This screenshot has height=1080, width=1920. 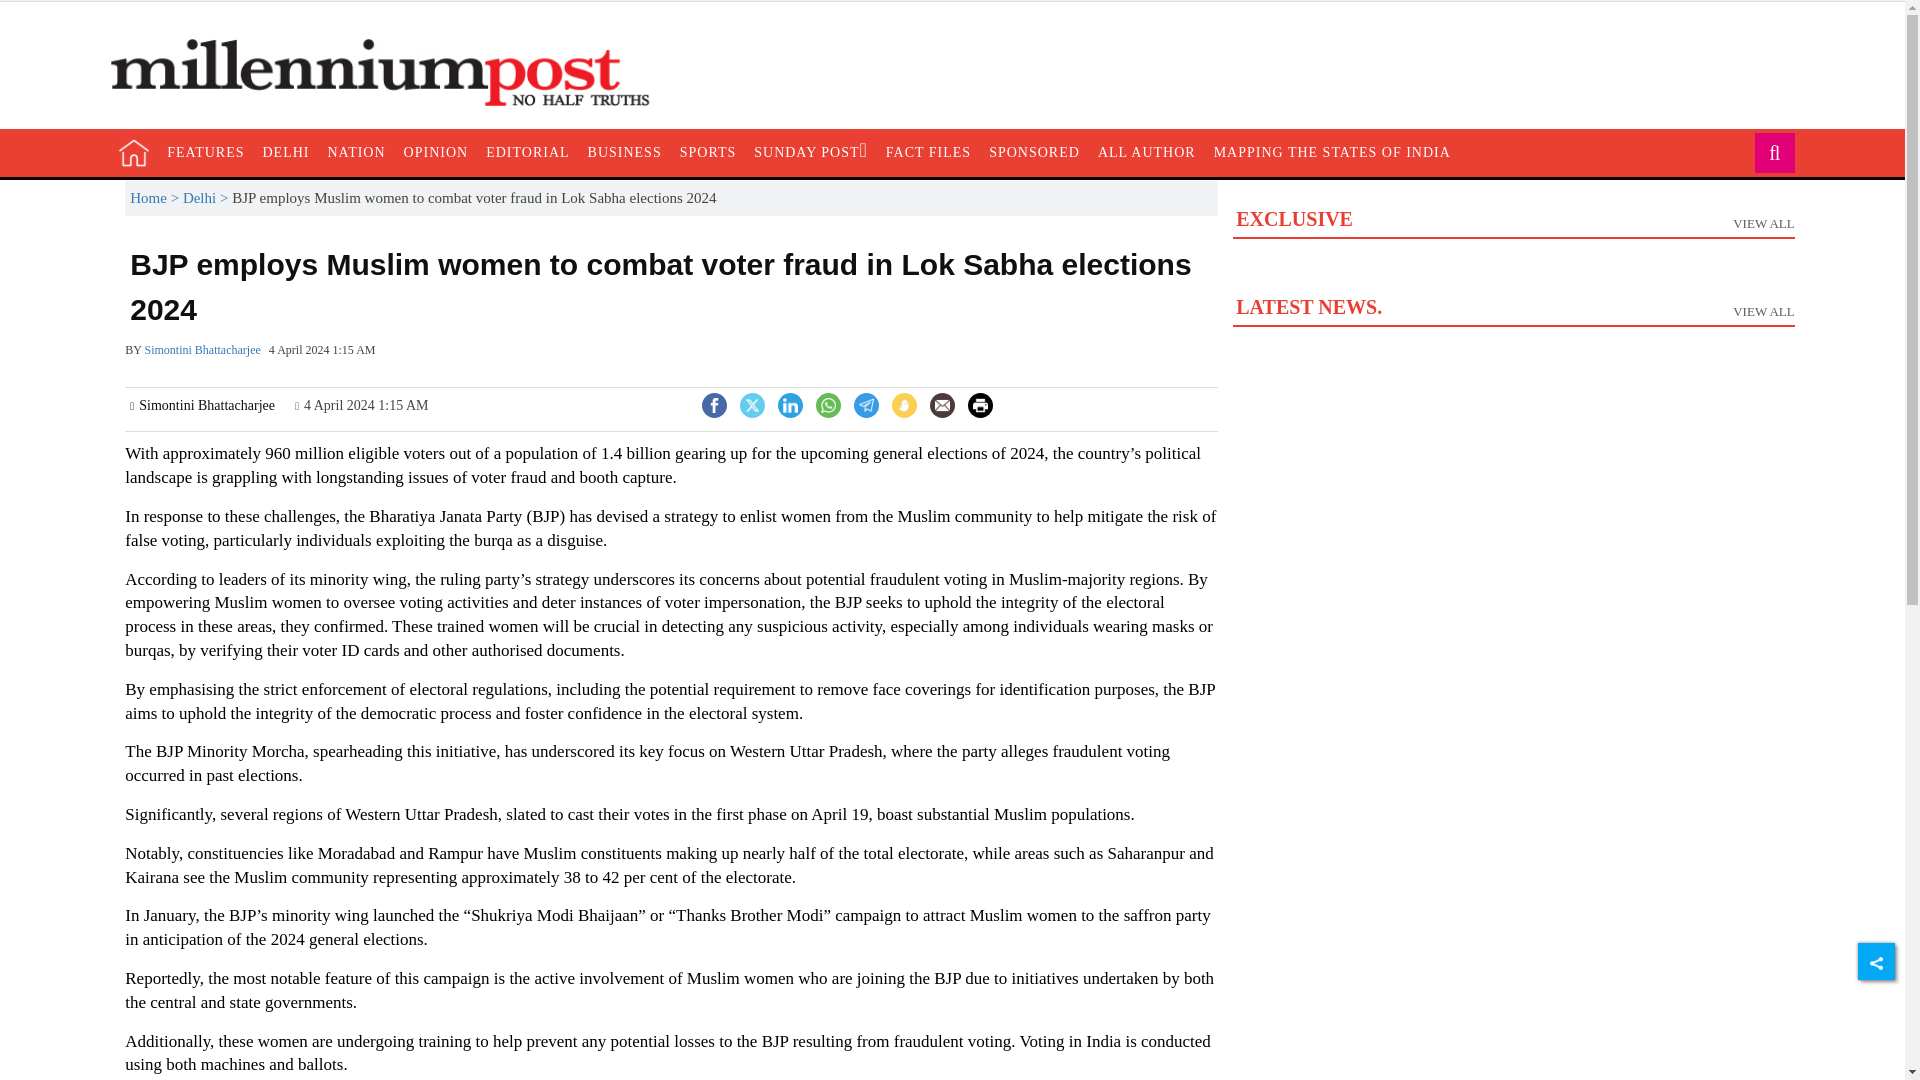 What do you see at coordinates (904, 405) in the screenshot?
I see `koo` at bounding box center [904, 405].